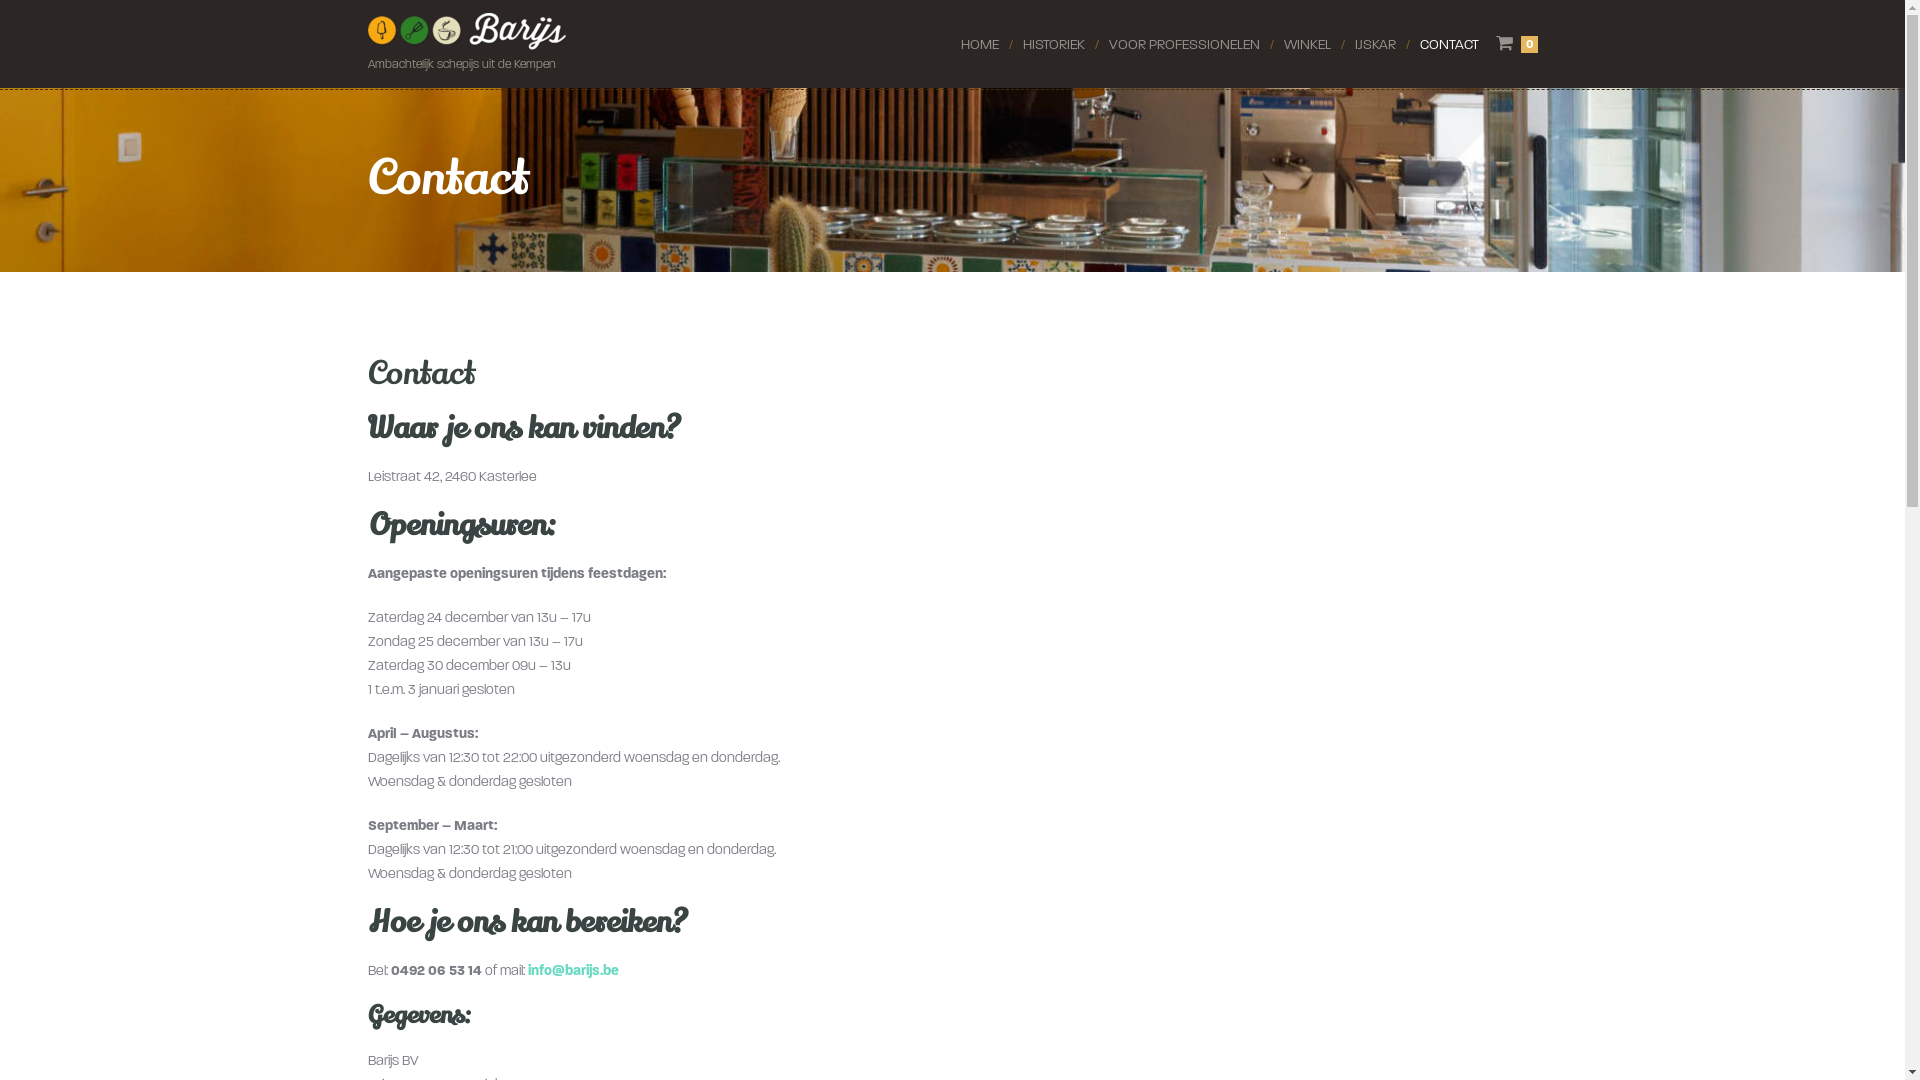  Describe the element at coordinates (1184, 45) in the screenshot. I see `VOOR PROFESSIONELEN` at that location.